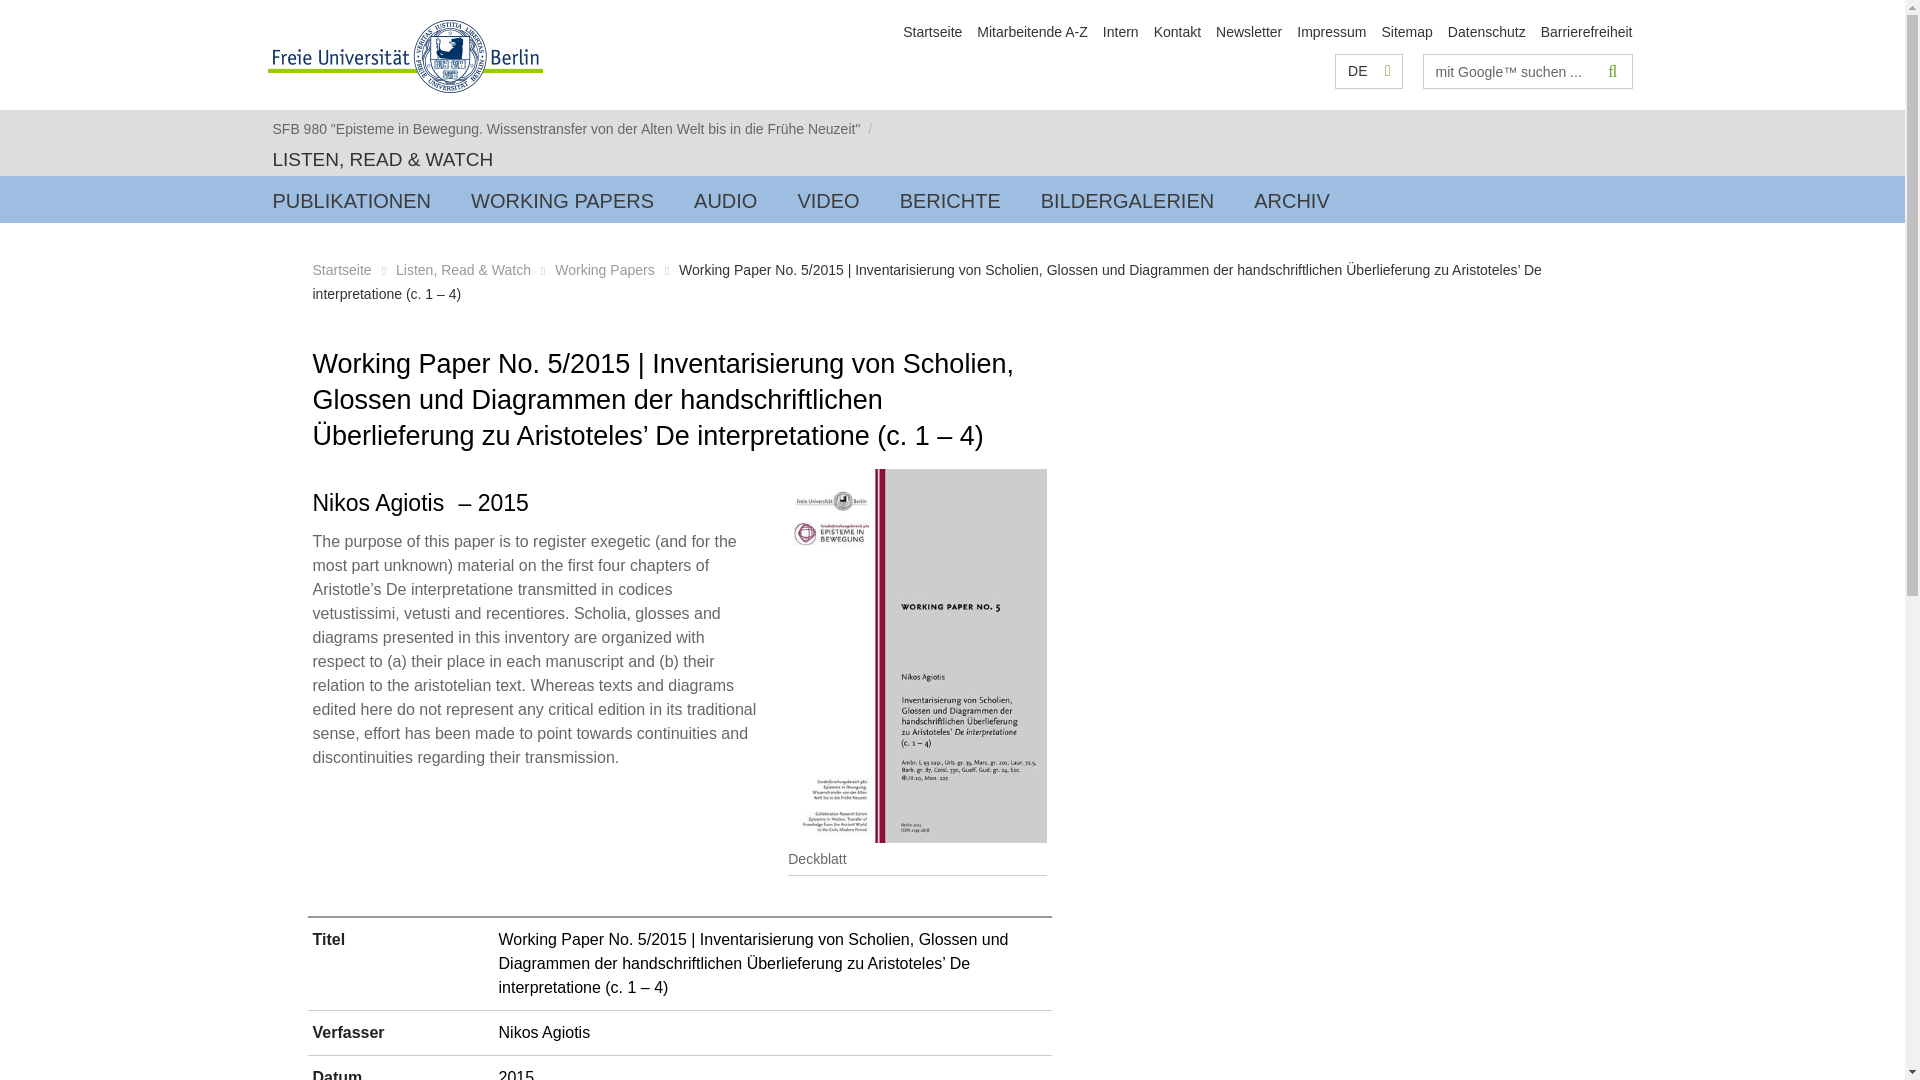  What do you see at coordinates (932, 31) in the screenshot?
I see `Startseite` at bounding box center [932, 31].